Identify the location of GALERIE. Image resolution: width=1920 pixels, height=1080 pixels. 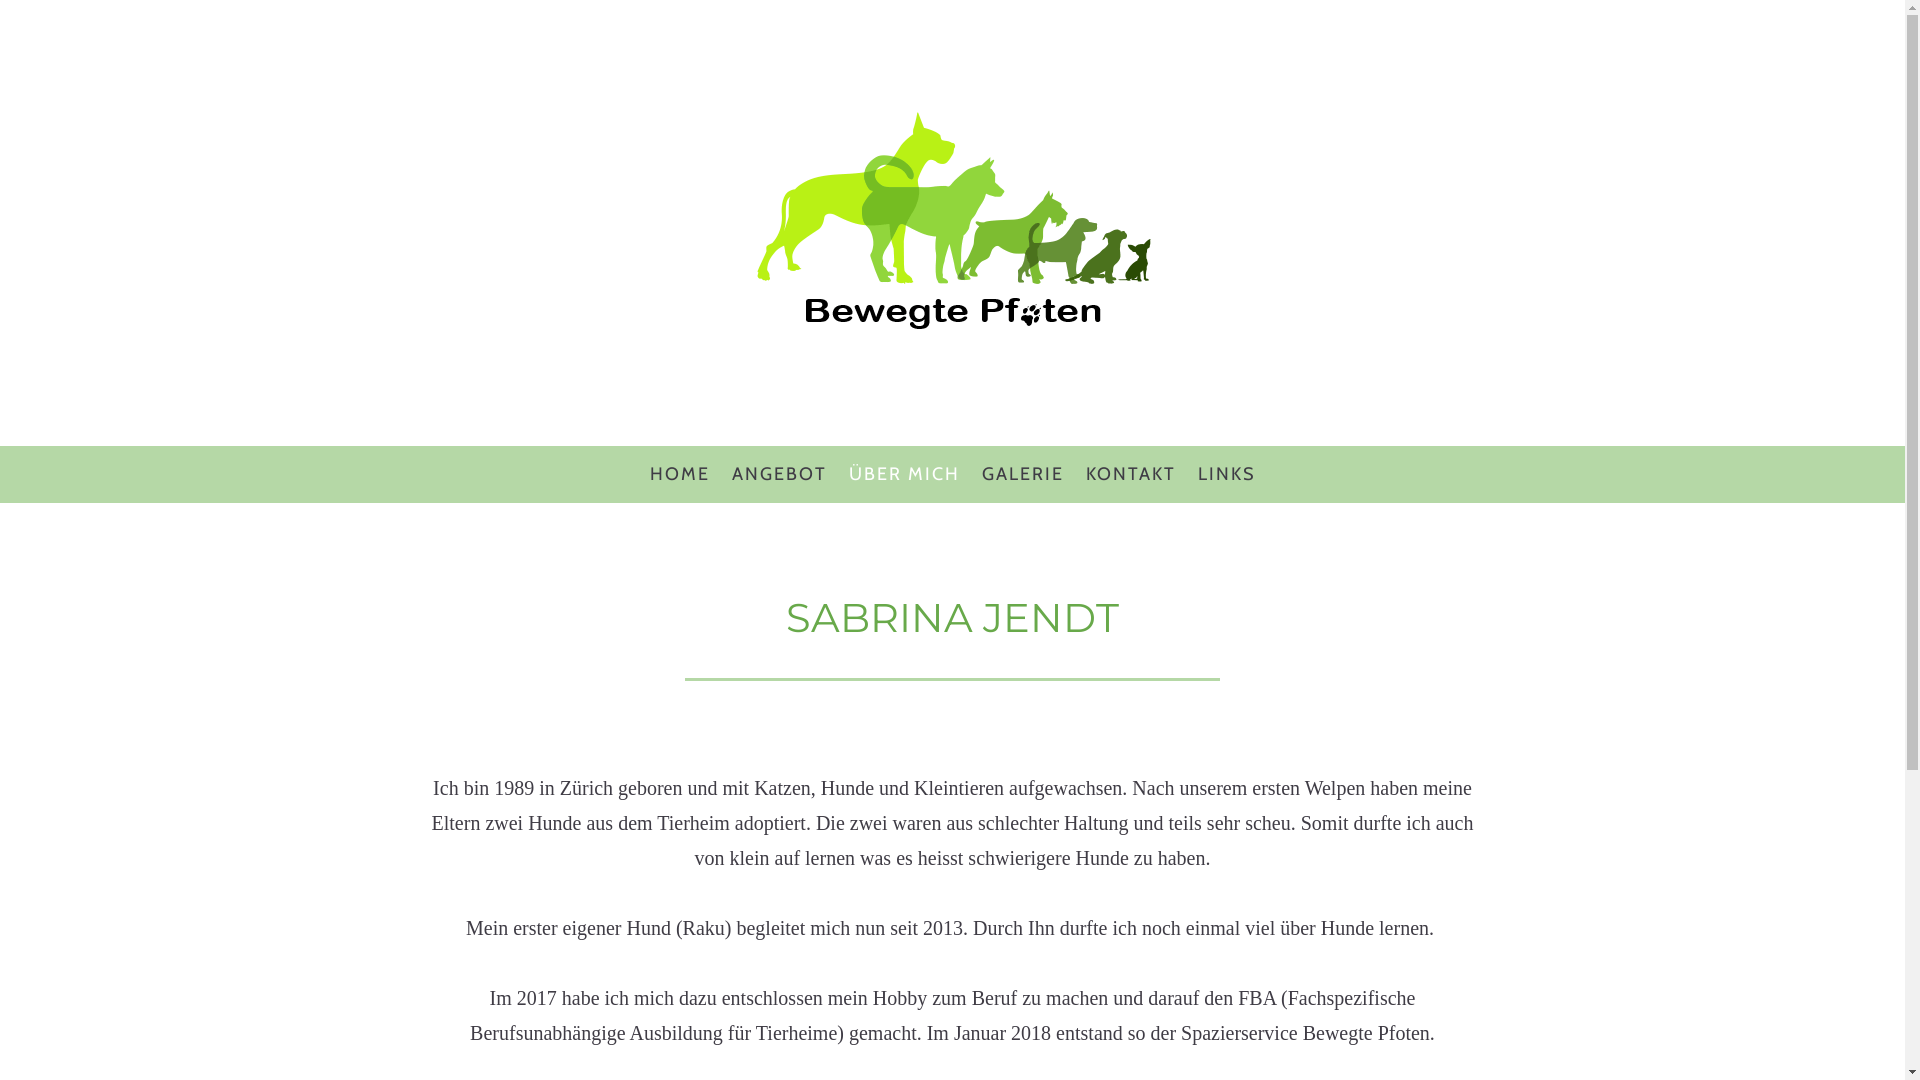
(1022, 474).